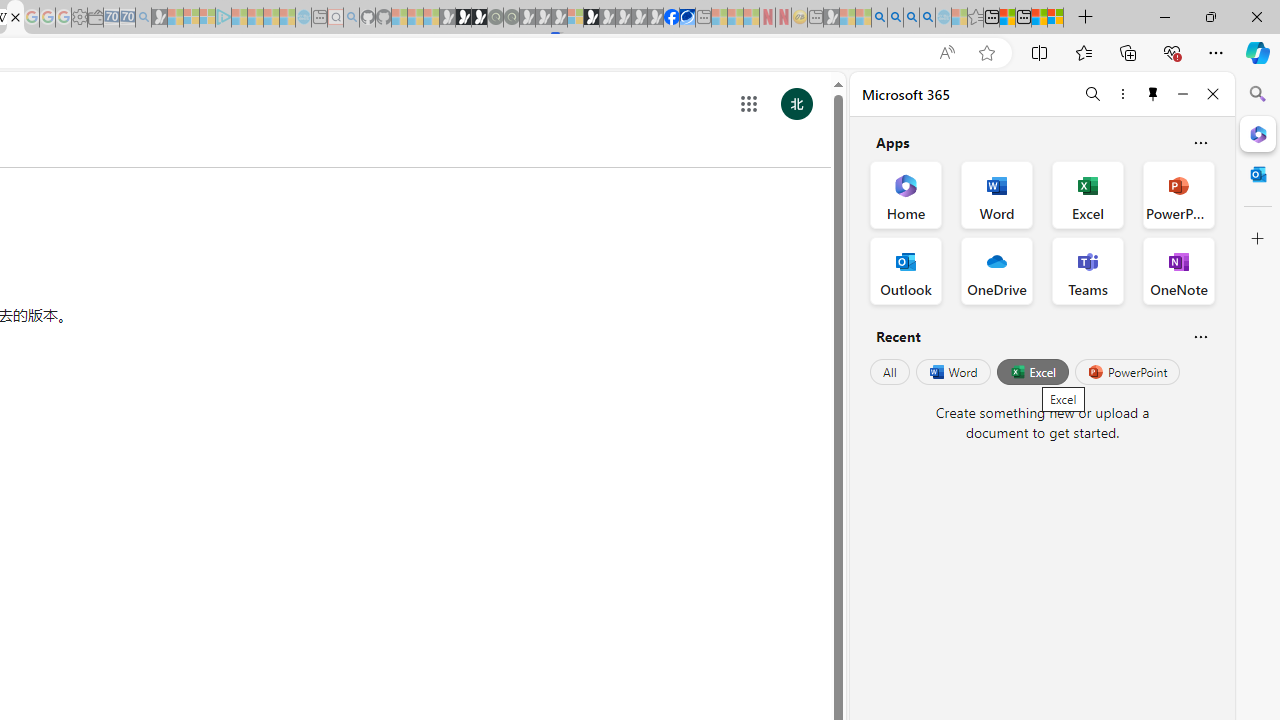 The height and width of the screenshot is (720, 1280). Describe the element at coordinates (1258, 239) in the screenshot. I see `Close Customize pane` at that location.